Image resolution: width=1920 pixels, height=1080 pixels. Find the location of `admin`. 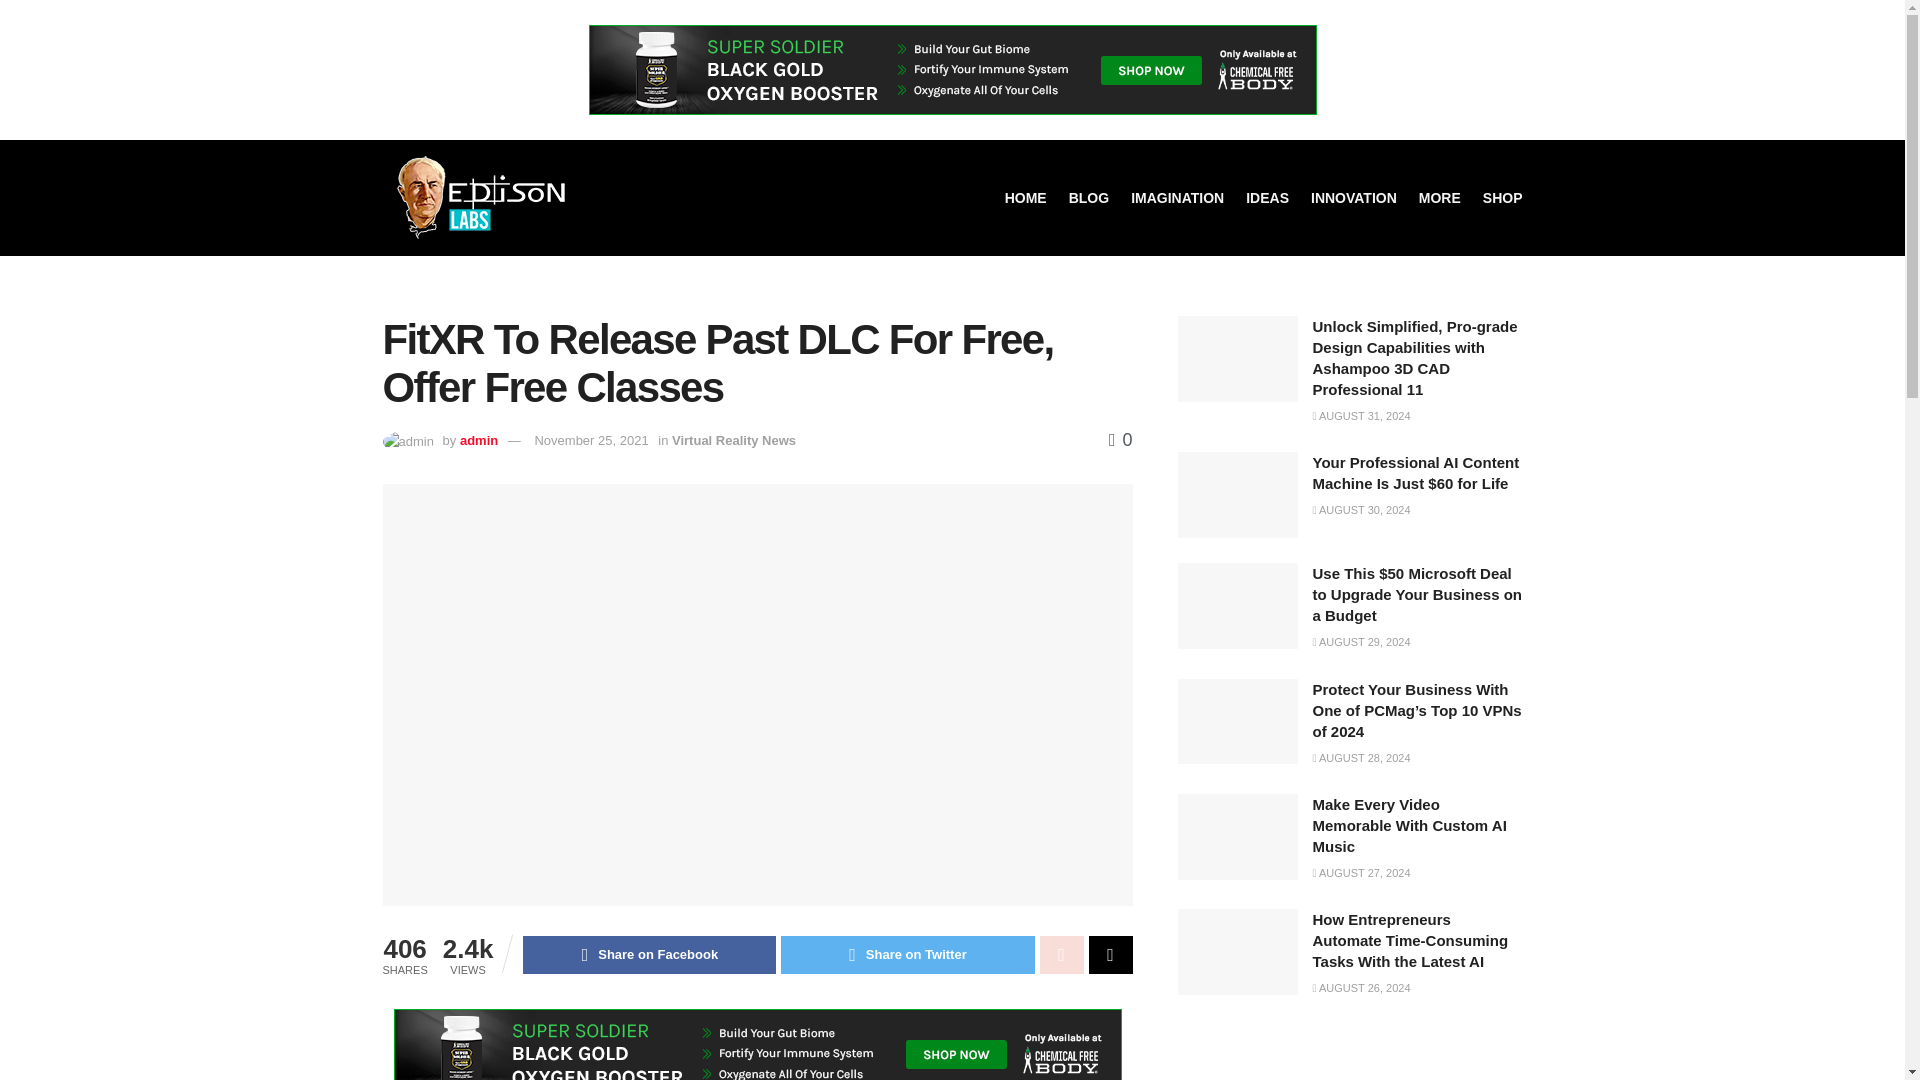

admin is located at coordinates (478, 440).